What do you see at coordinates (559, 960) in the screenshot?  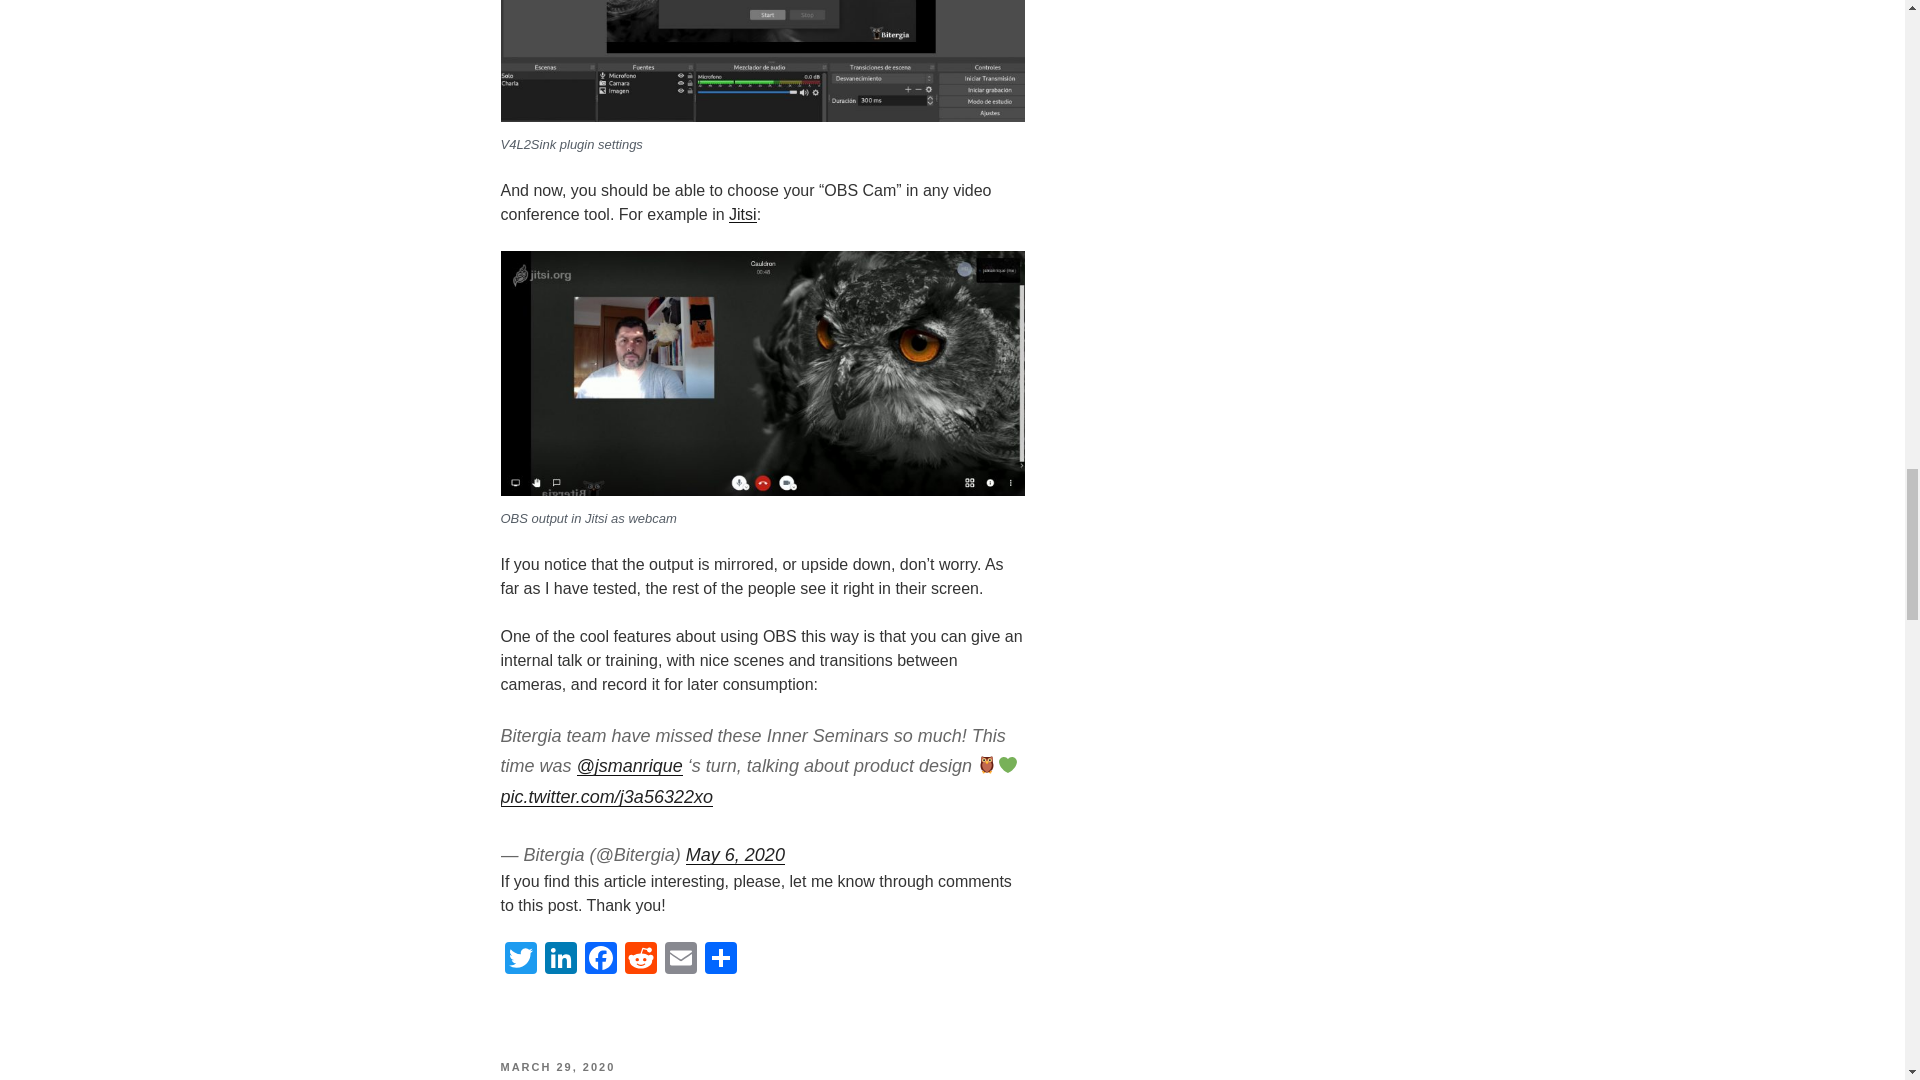 I see `LinkedIn` at bounding box center [559, 960].